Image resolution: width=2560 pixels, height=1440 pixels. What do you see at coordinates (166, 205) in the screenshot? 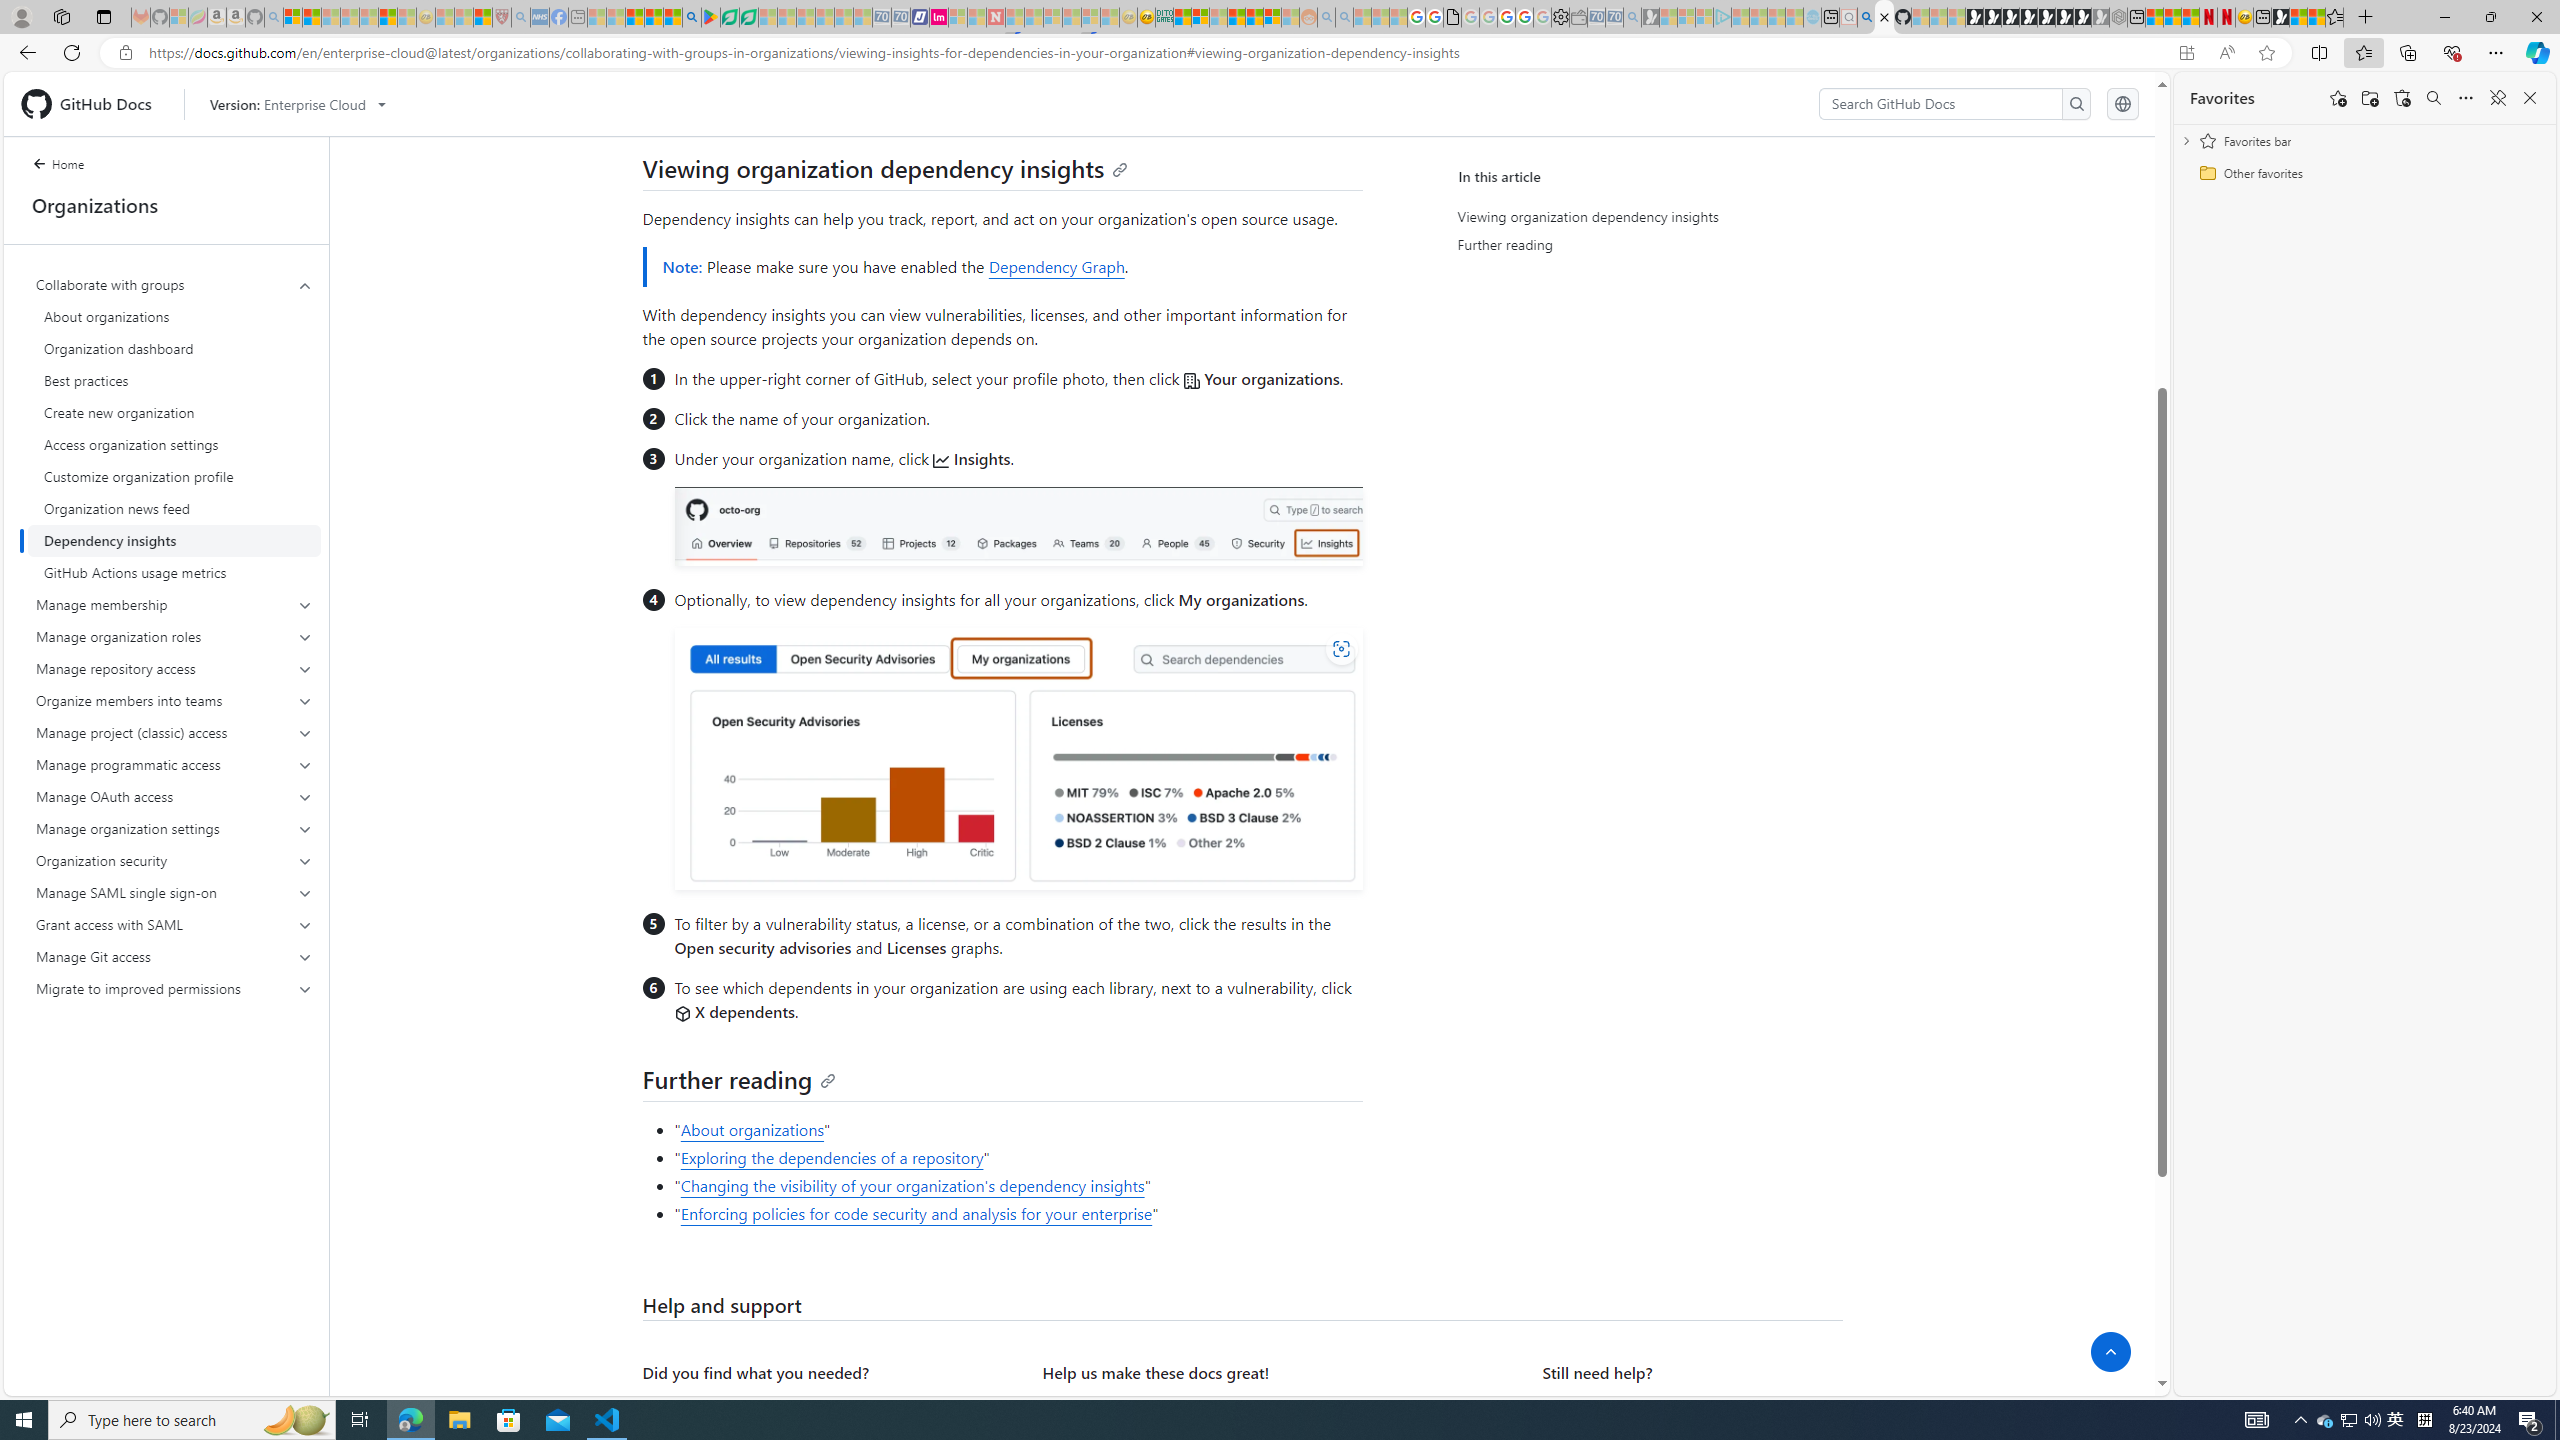
I see `Organizations` at bounding box center [166, 205].